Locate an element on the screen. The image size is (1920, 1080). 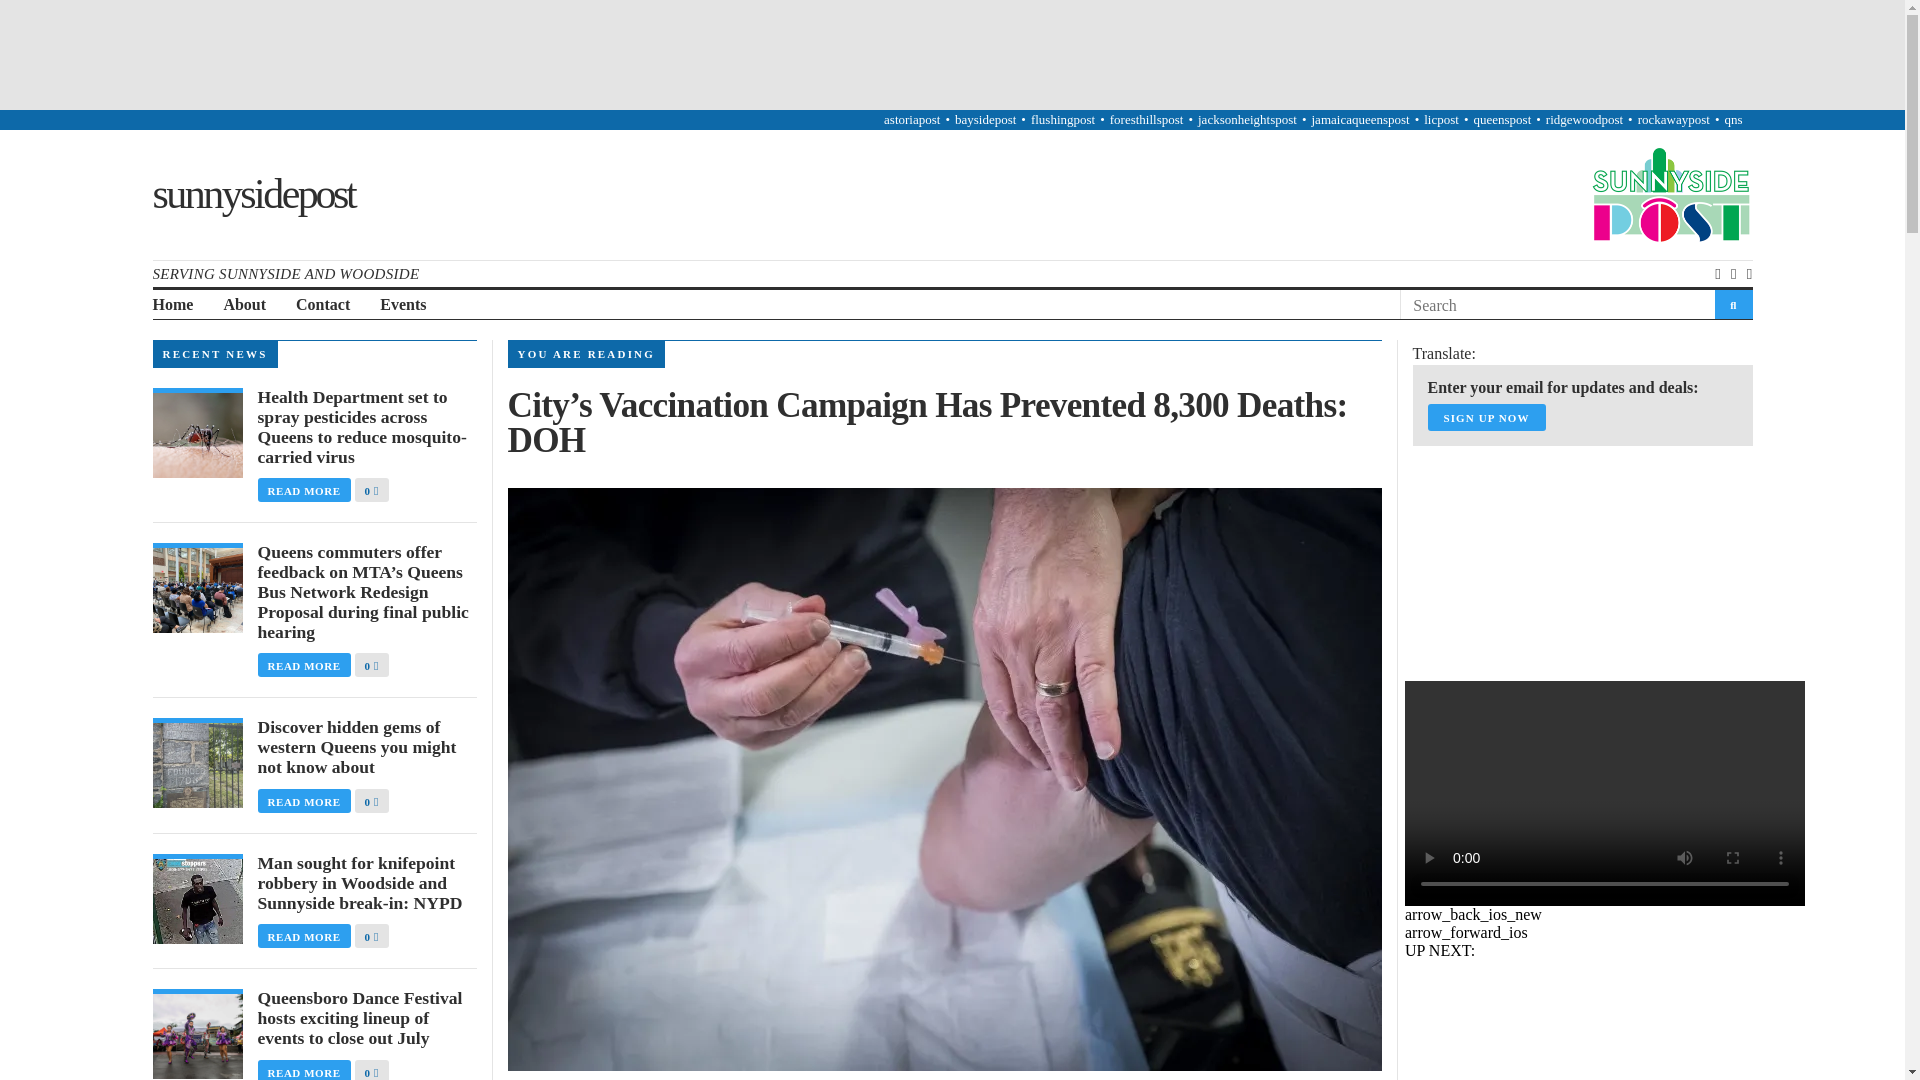
astoriapost is located at coordinates (912, 120).